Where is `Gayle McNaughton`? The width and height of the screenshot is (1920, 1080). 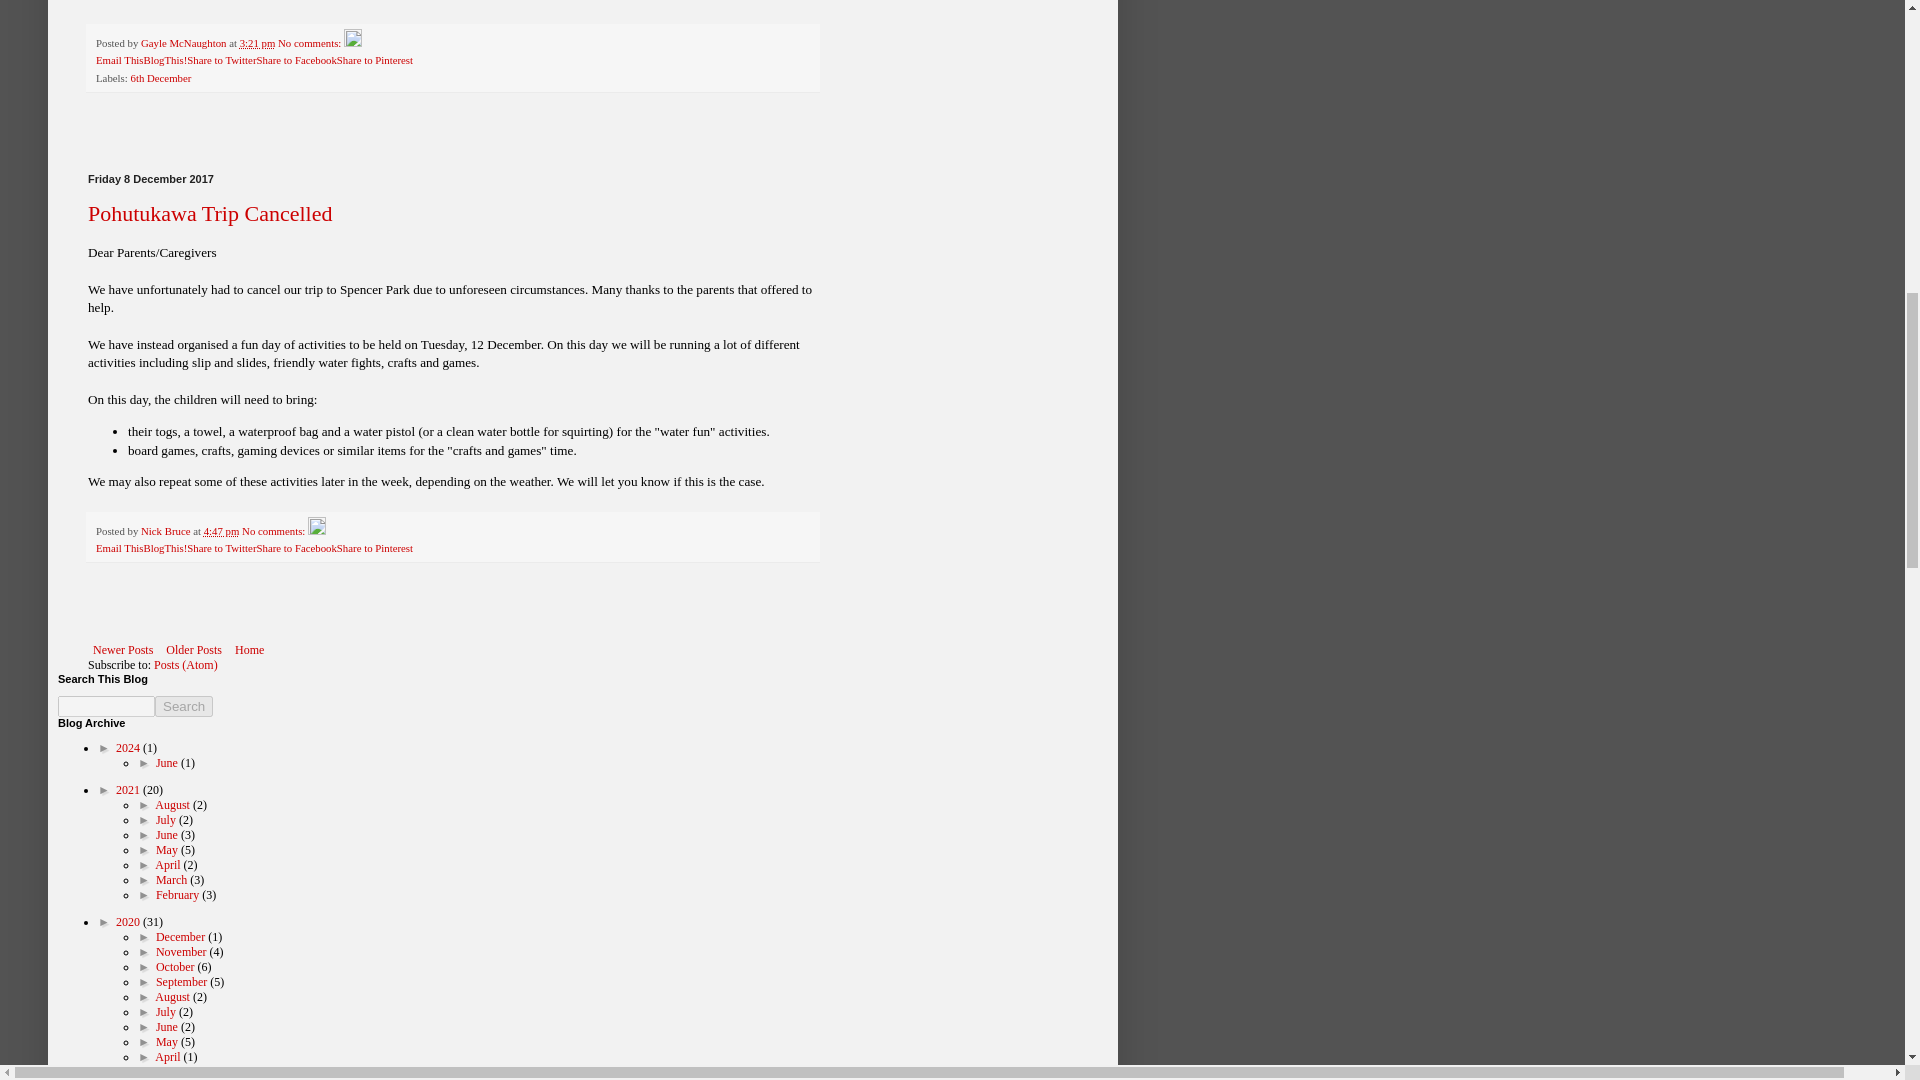 Gayle McNaughton is located at coordinates (184, 42).